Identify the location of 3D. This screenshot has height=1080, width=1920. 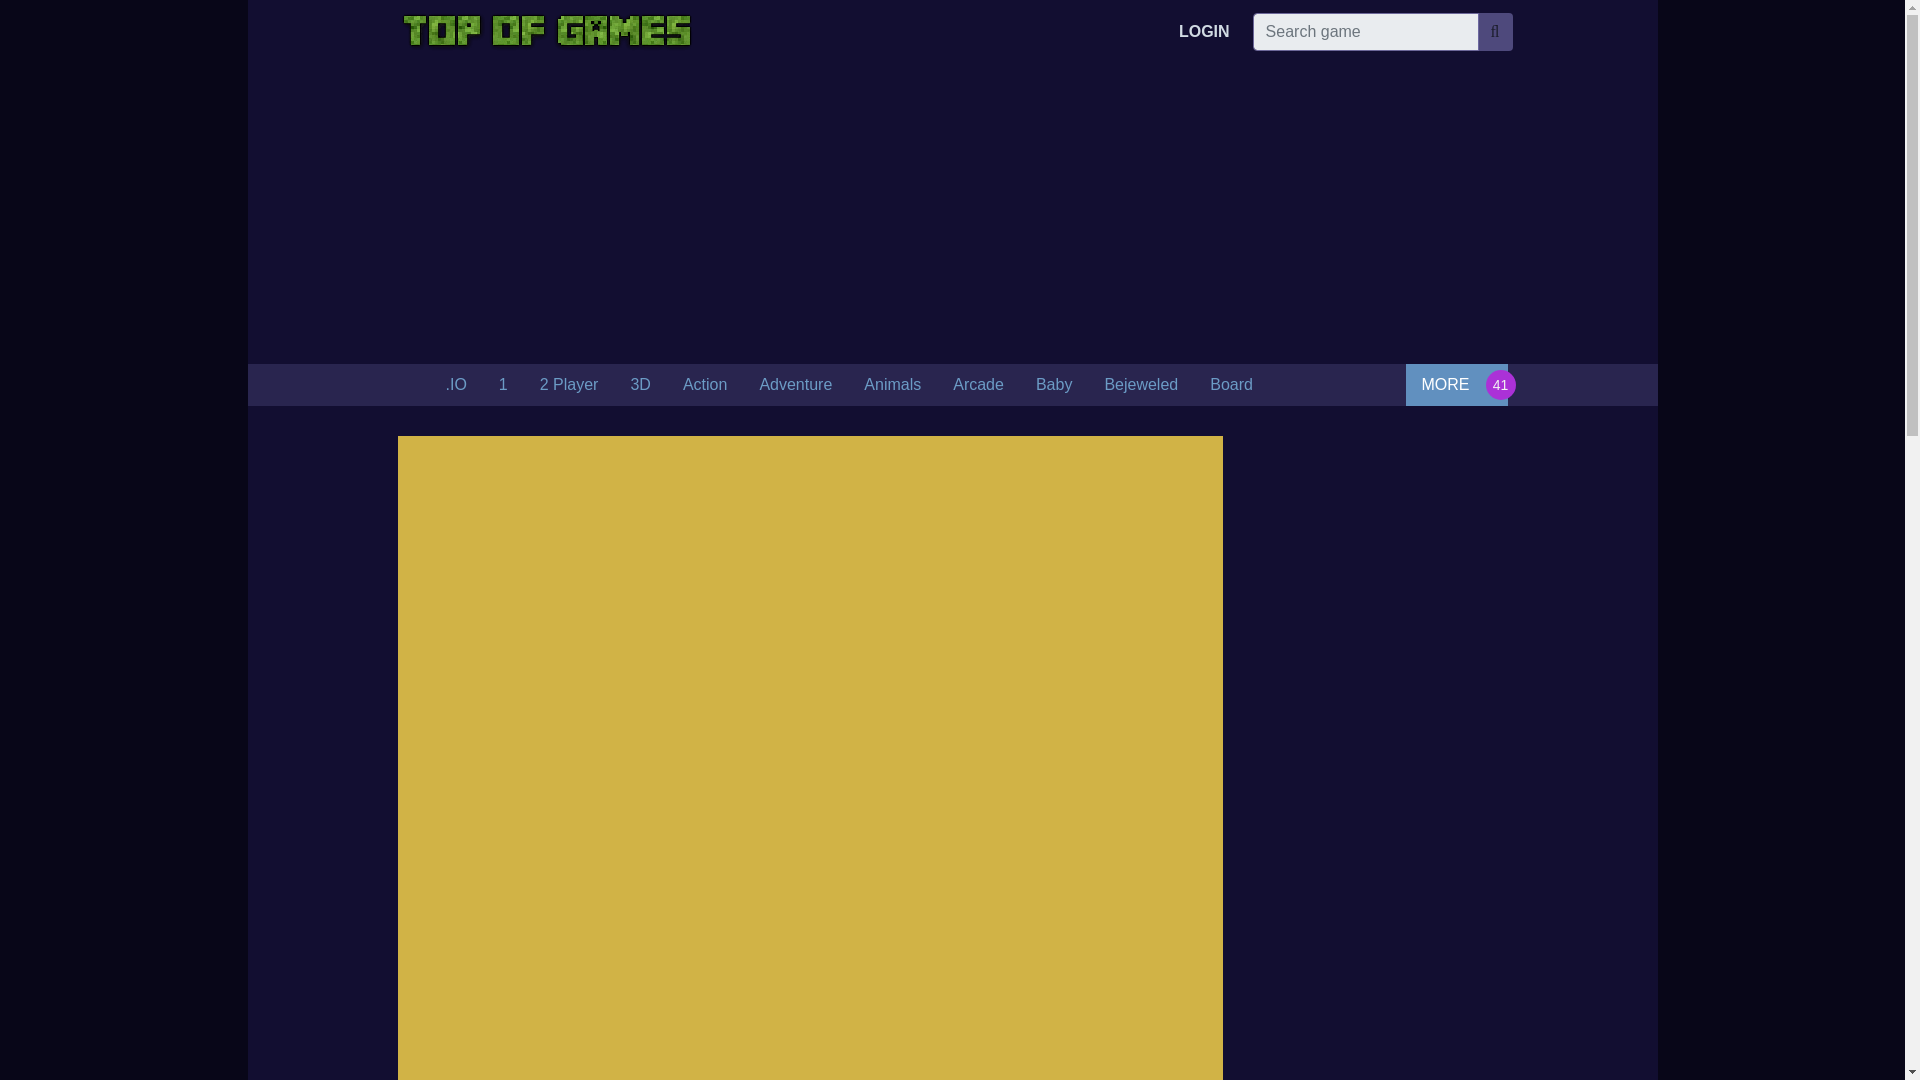
(640, 385).